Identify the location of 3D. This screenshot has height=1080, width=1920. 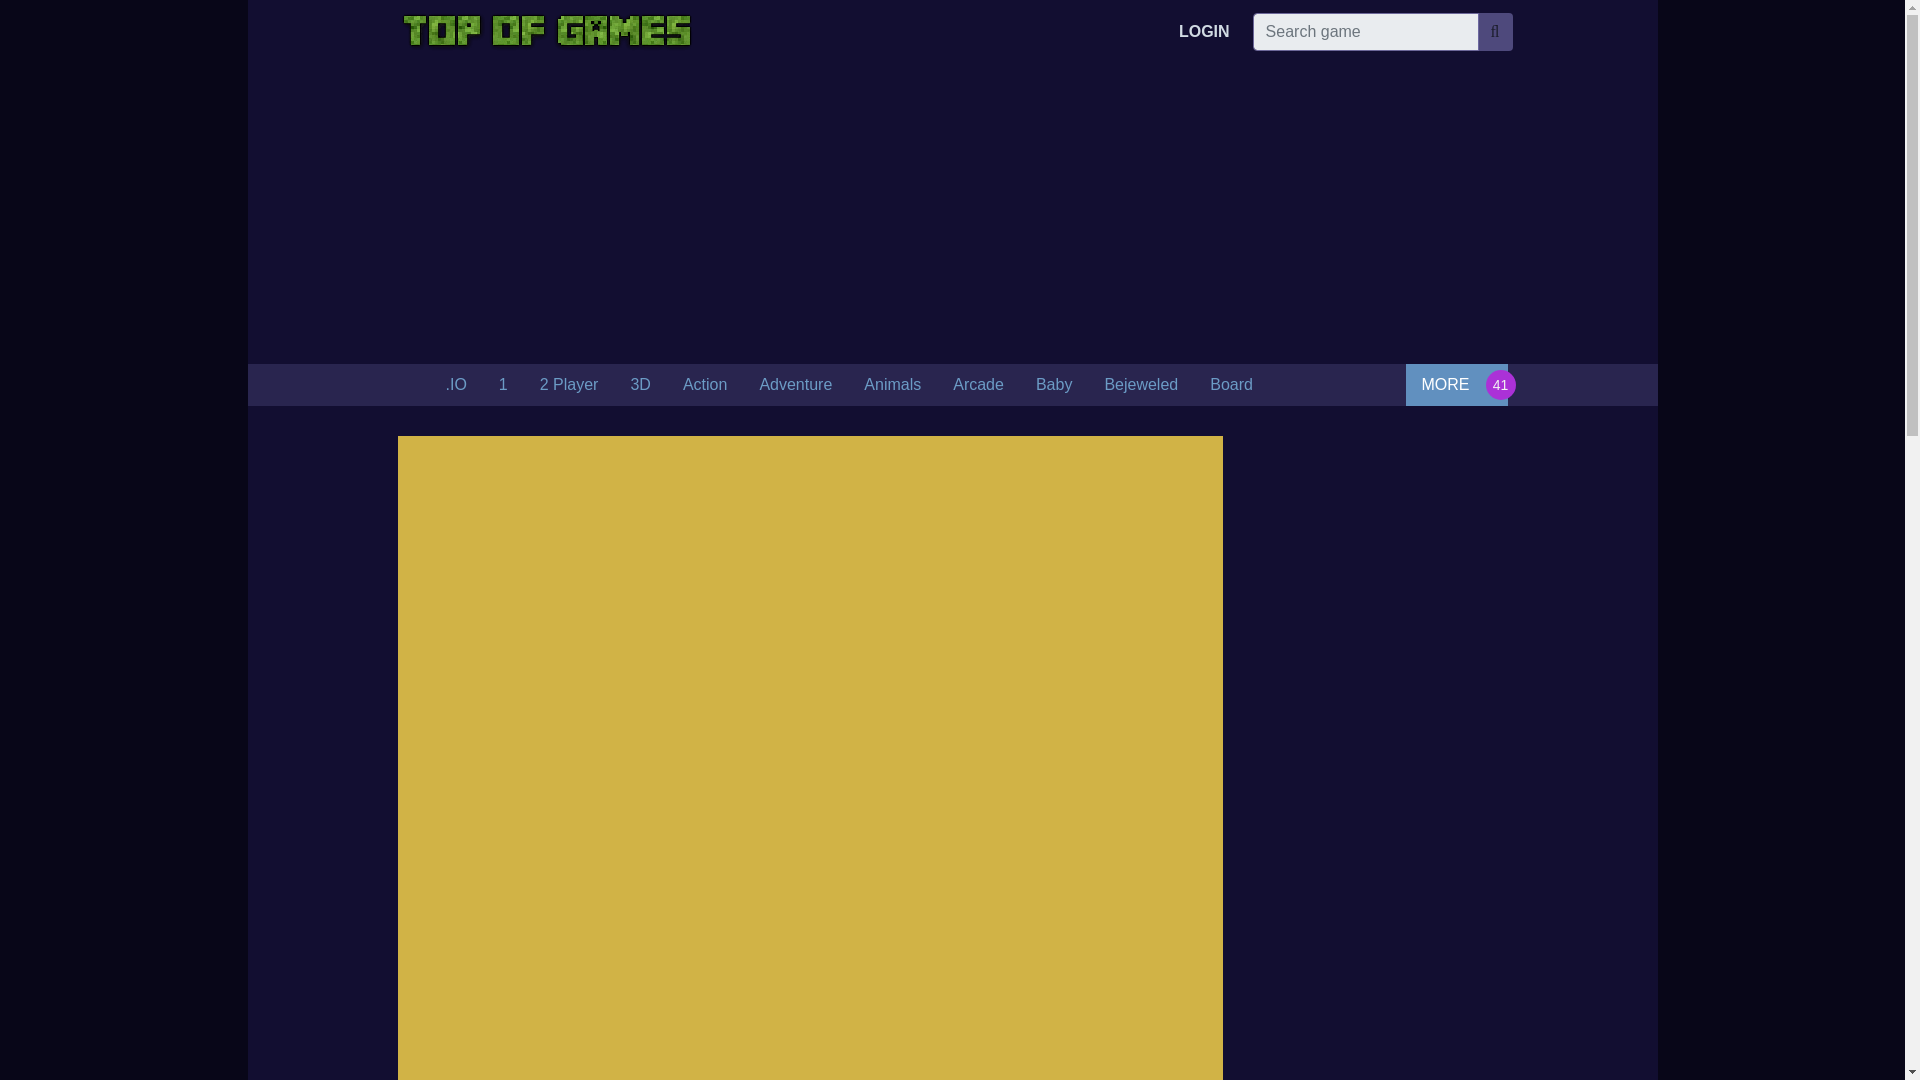
(640, 385).